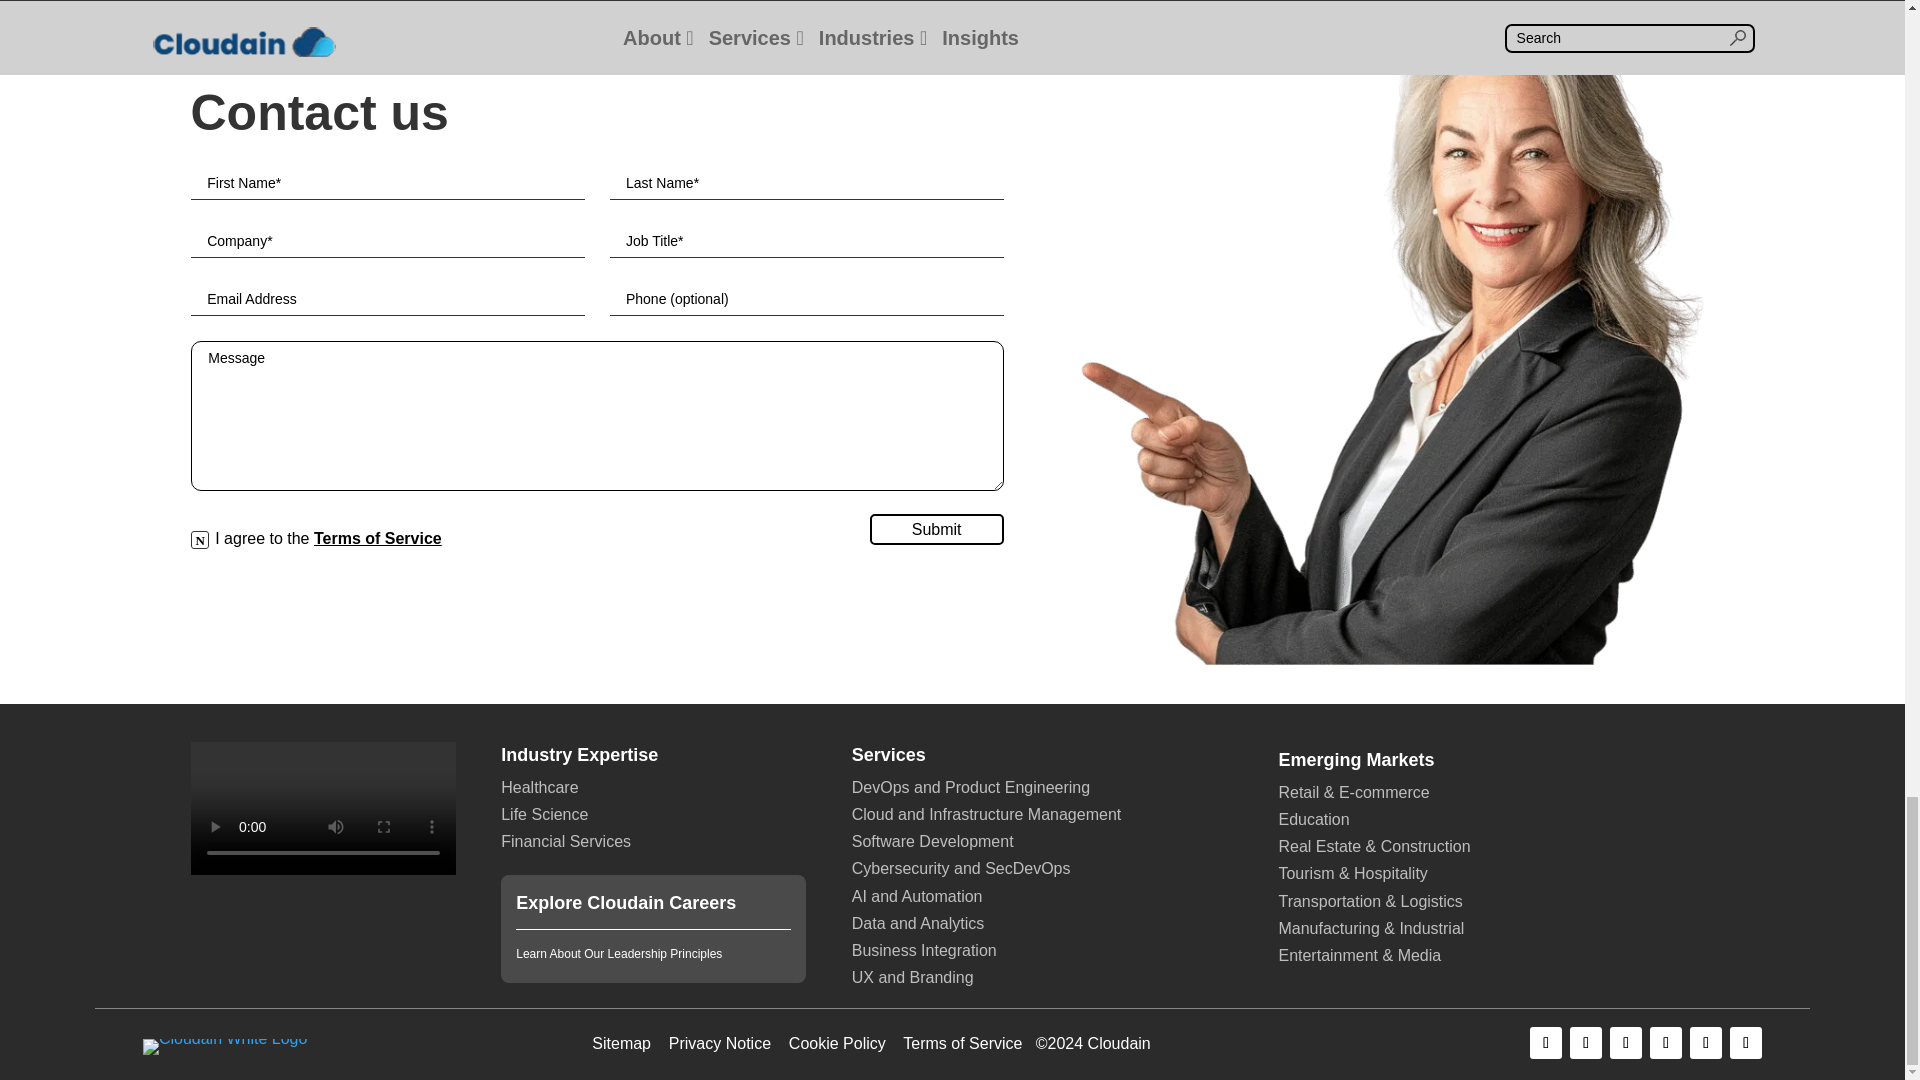 The height and width of the screenshot is (1080, 1920). What do you see at coordinates (224, 1046) in the screenshot?
I see `Cloudain Logo White` at bounding box center [224, 1046].